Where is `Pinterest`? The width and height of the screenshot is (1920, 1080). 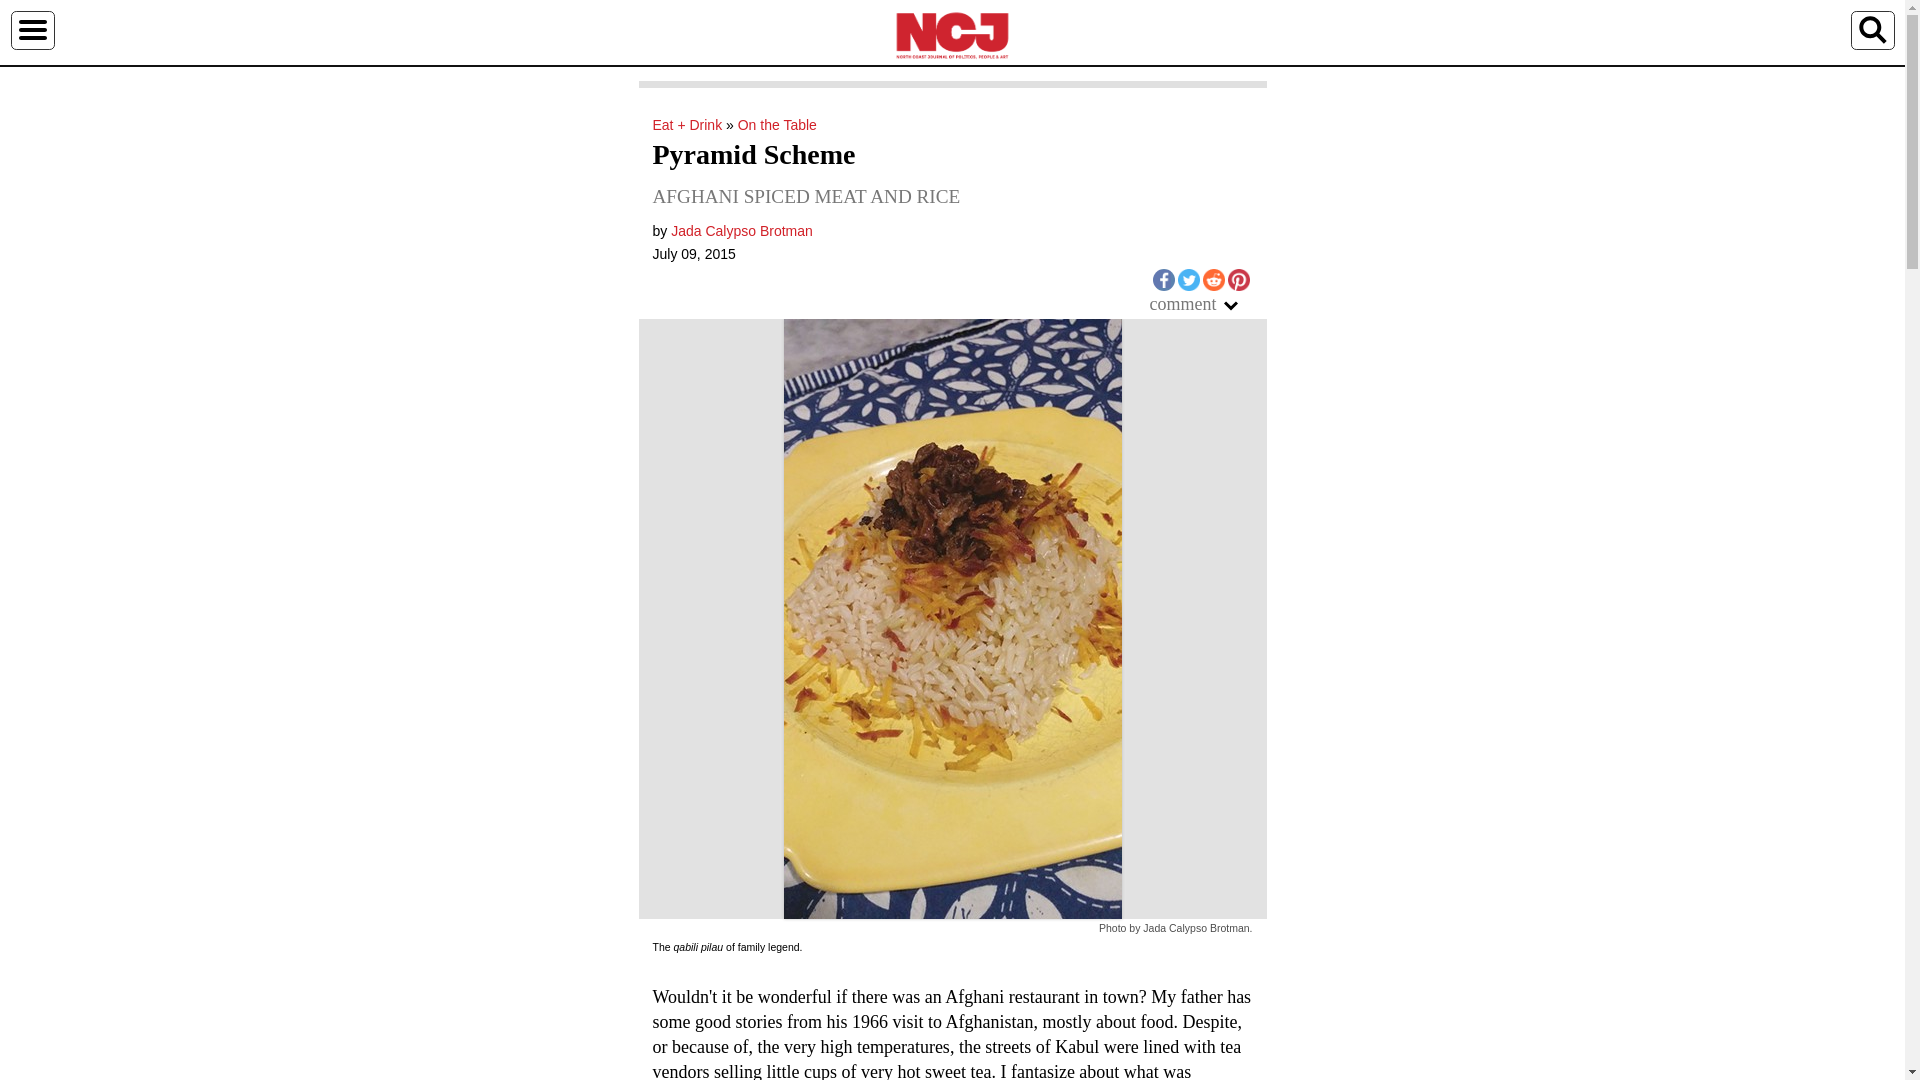 Pinterest is located at coordinates (1238, 279).